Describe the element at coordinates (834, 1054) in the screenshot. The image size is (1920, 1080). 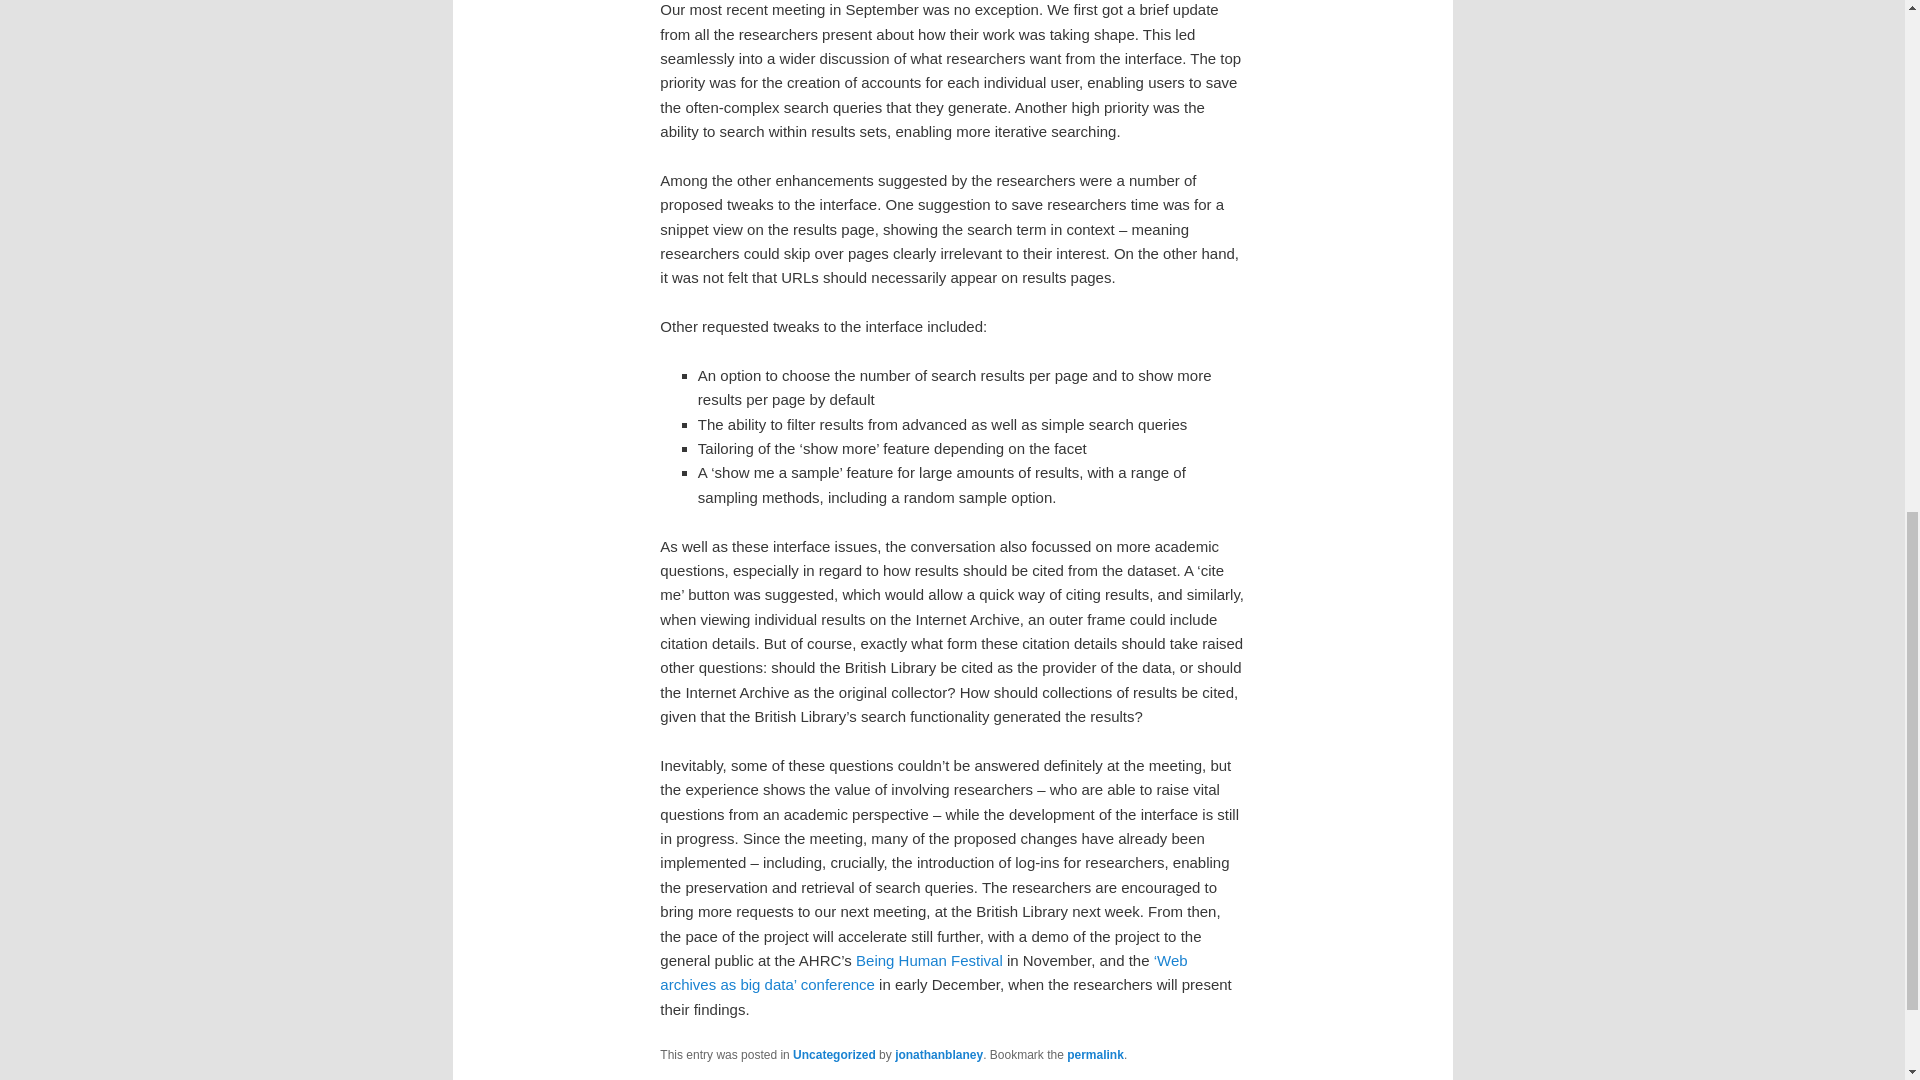
I see `Uncategorized` at that location.